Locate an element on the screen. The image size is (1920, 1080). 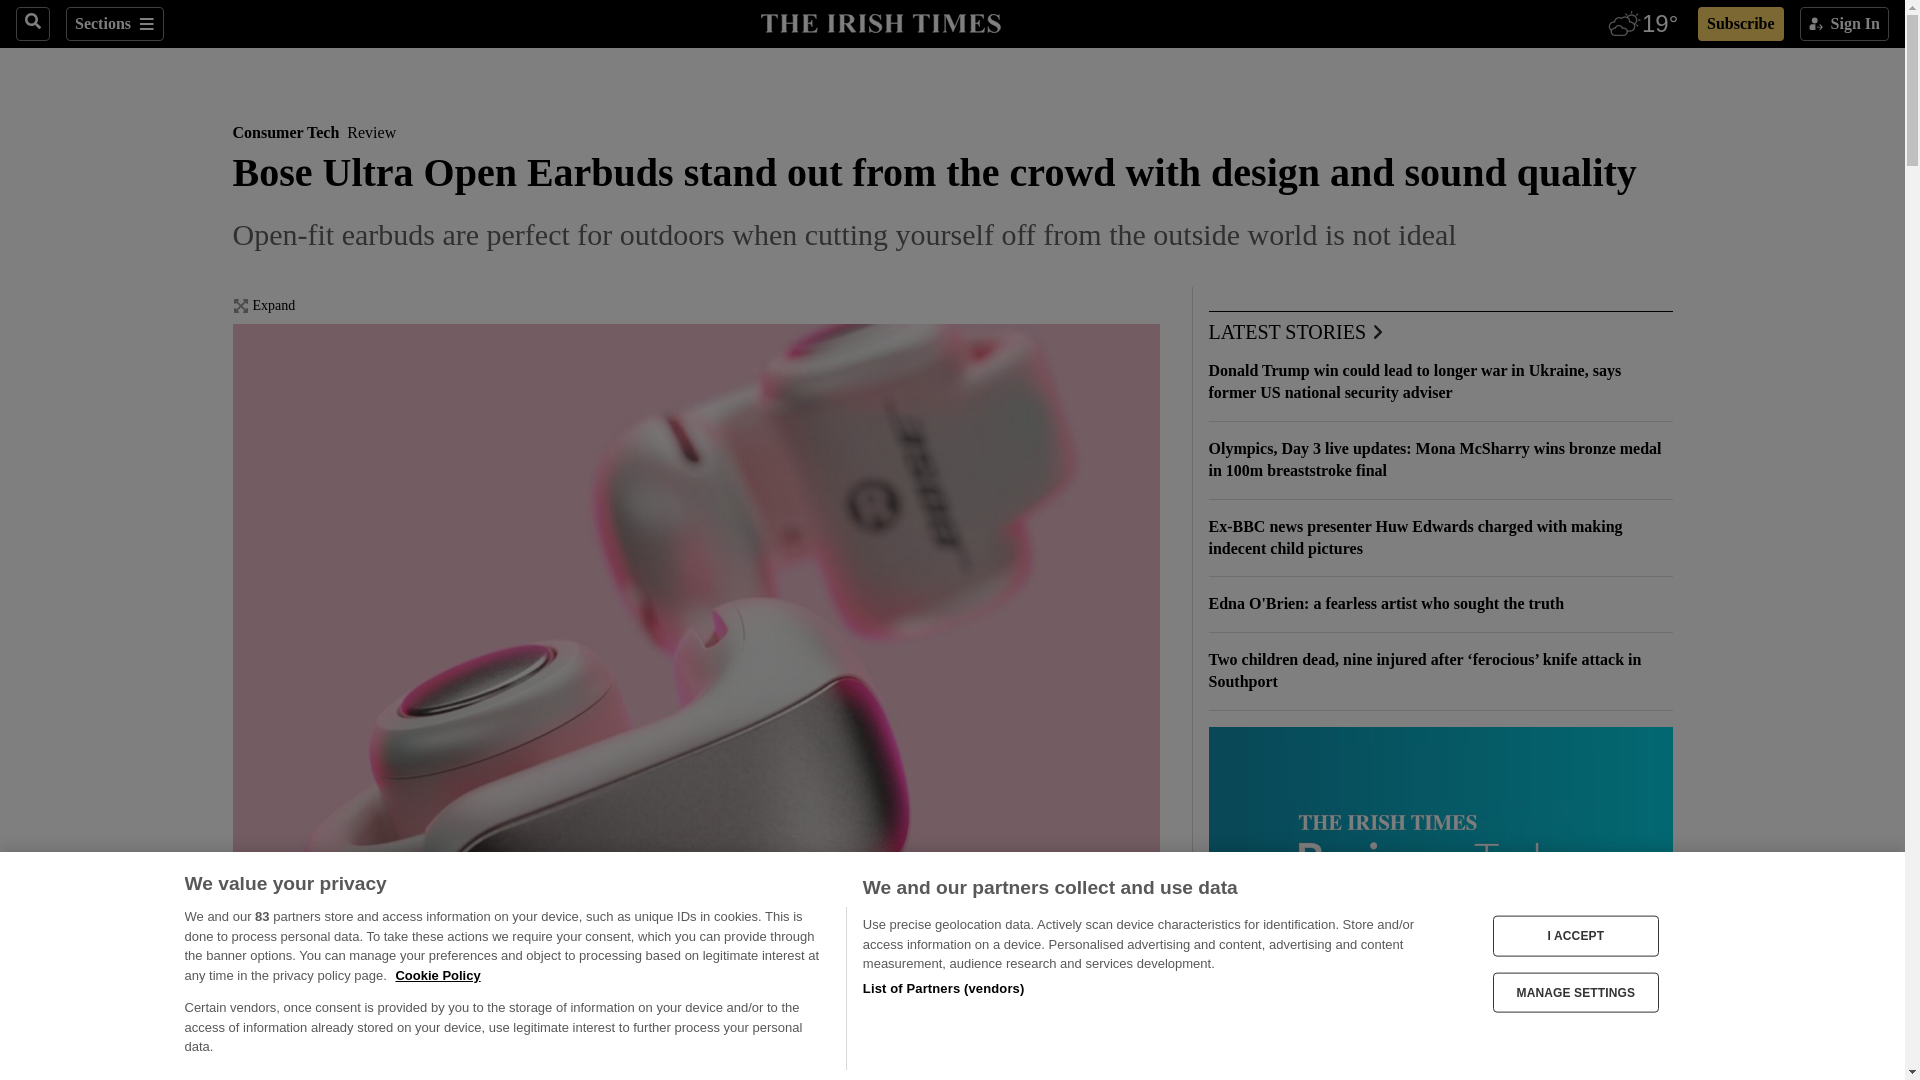
Sections is located at coordinates (114, 24).